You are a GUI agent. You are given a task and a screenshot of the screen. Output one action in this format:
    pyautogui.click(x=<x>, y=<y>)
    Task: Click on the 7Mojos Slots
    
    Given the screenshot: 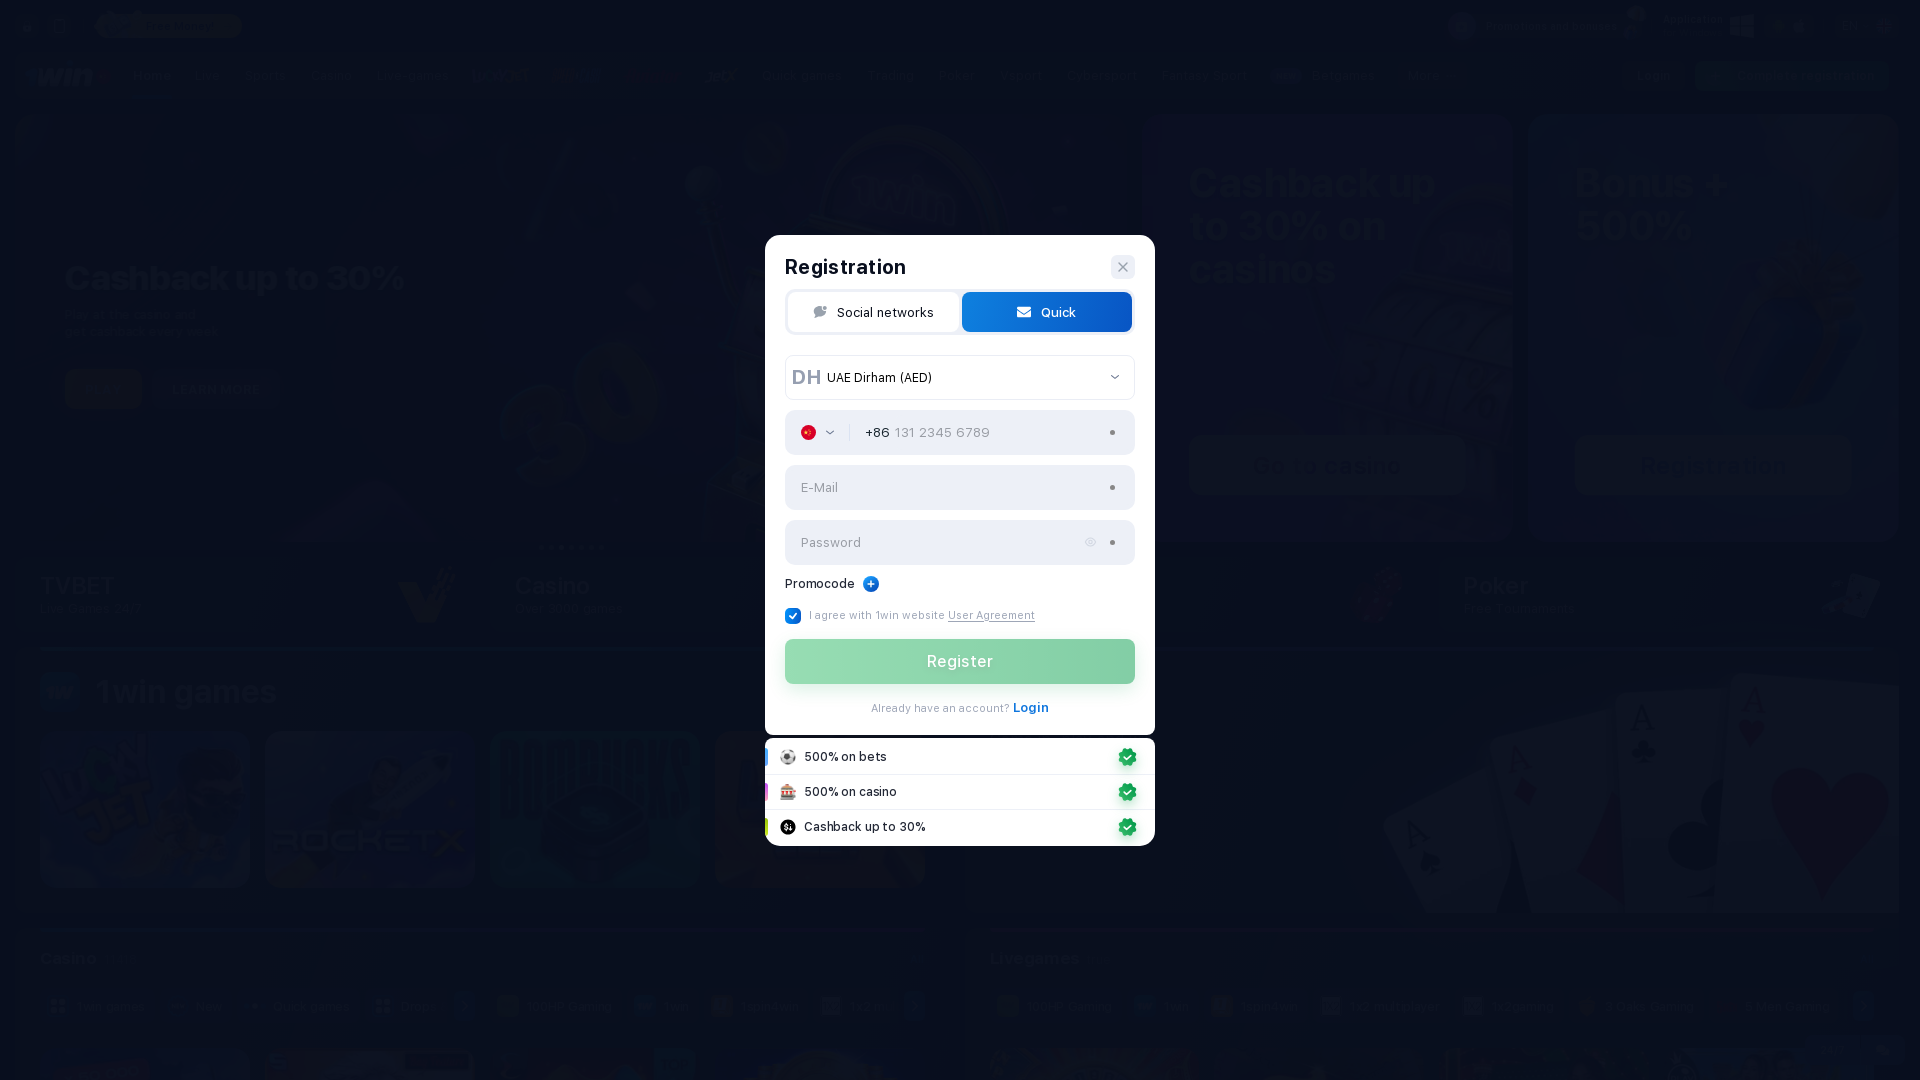 What is the action you would take?
    pyautogui.click(x=1658, y=1006)
    